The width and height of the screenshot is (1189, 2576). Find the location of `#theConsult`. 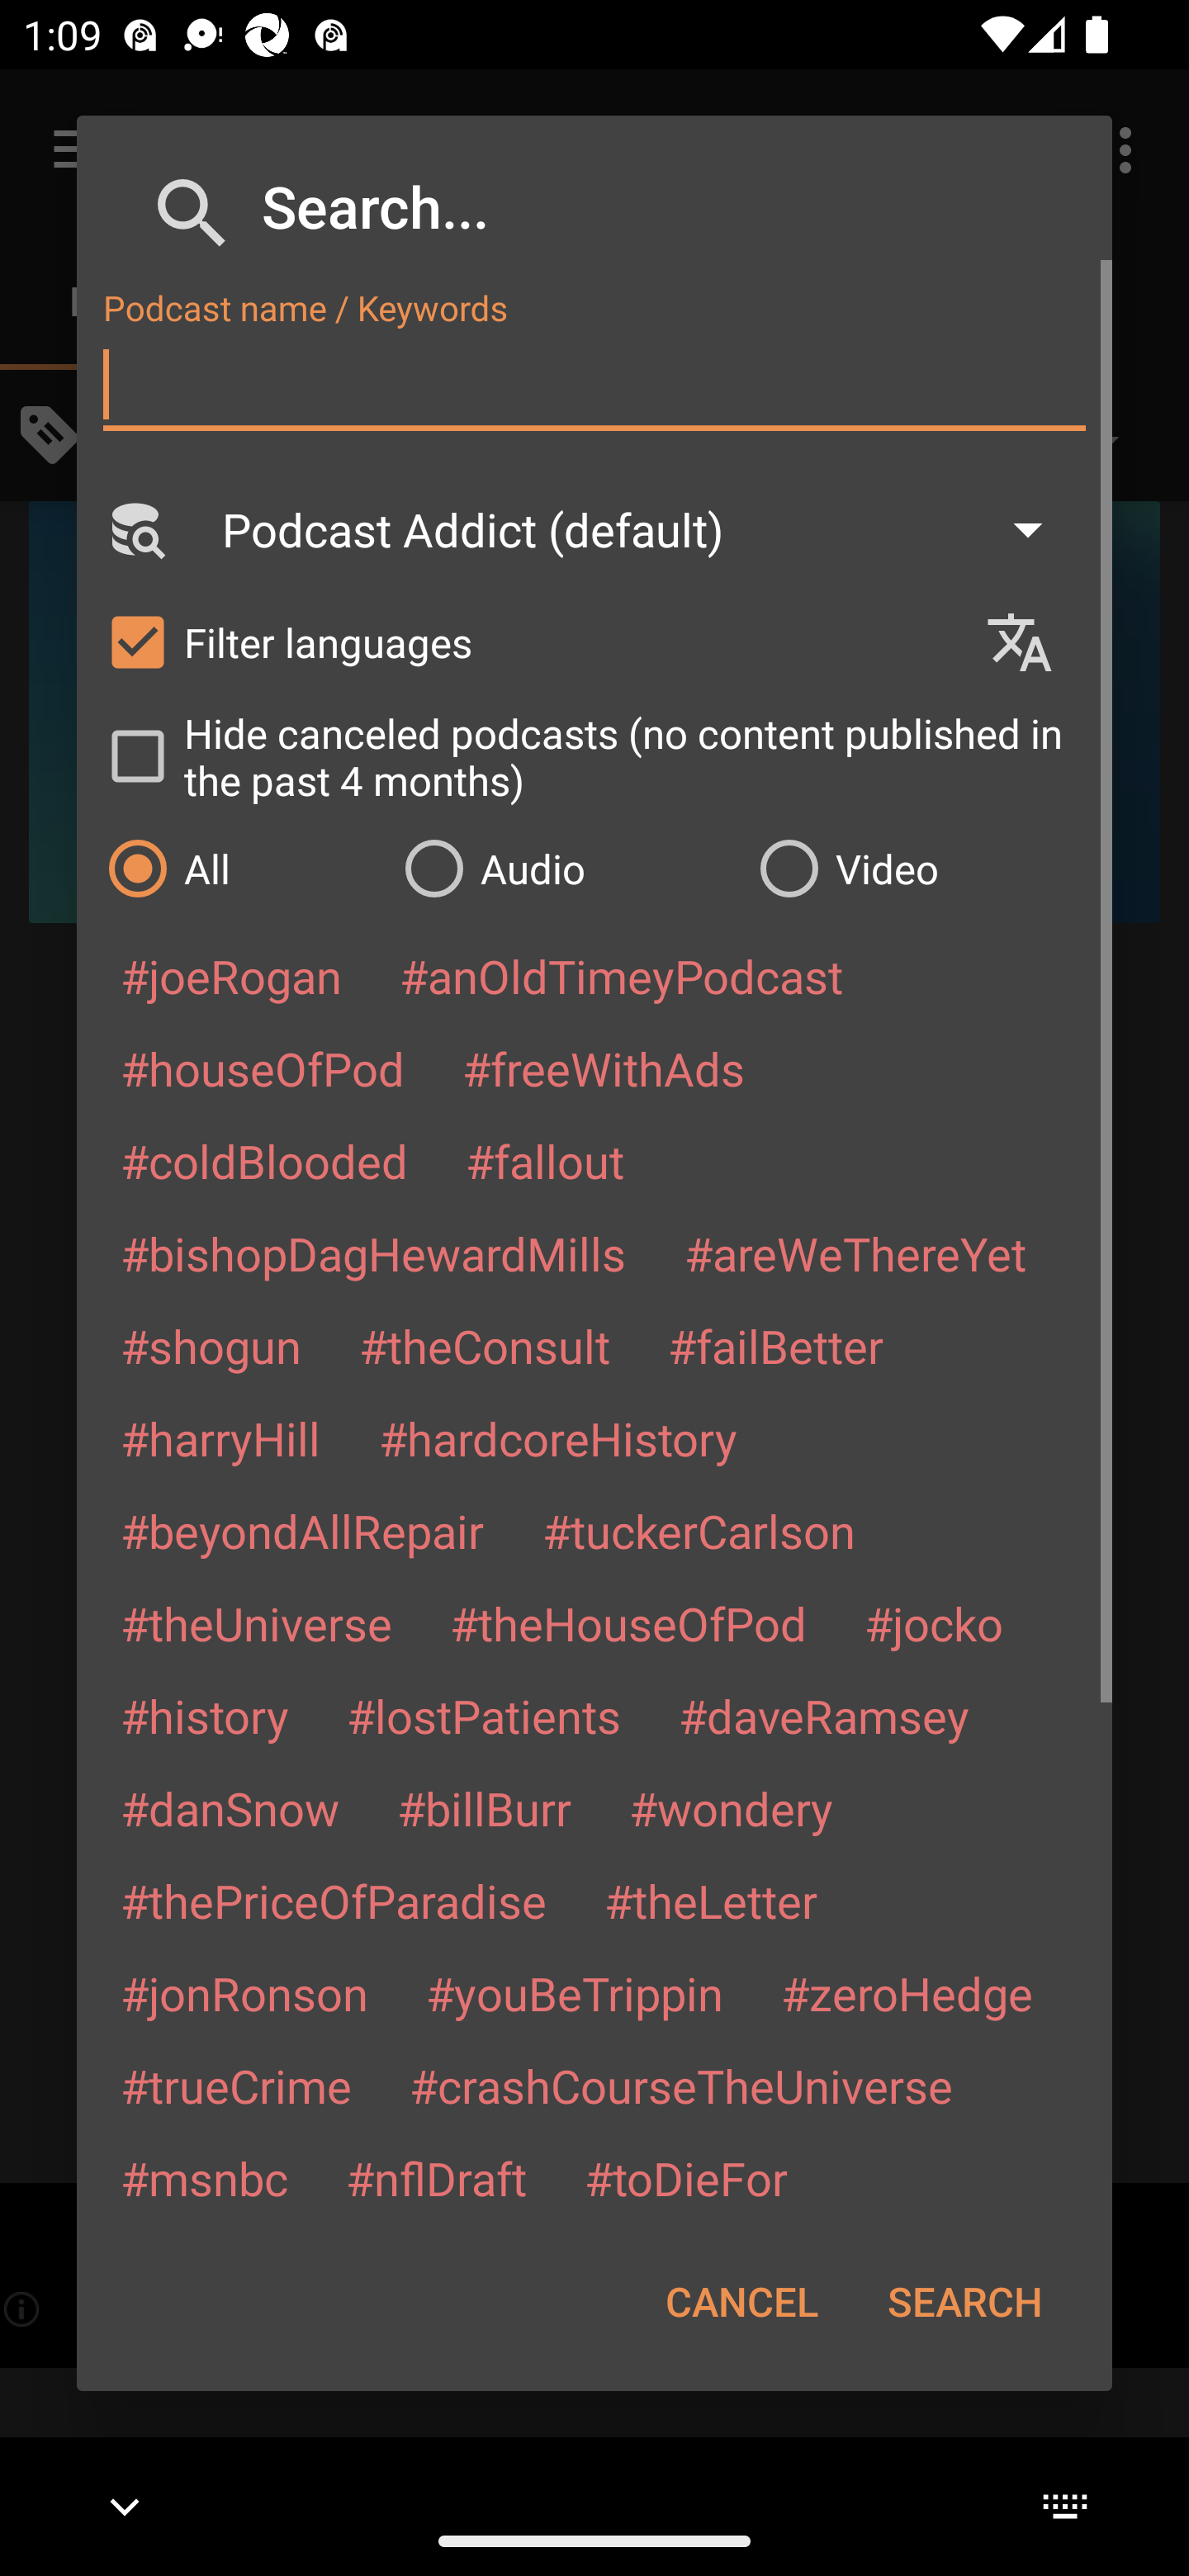

#theConsult is located at coordinates (484, 1346).